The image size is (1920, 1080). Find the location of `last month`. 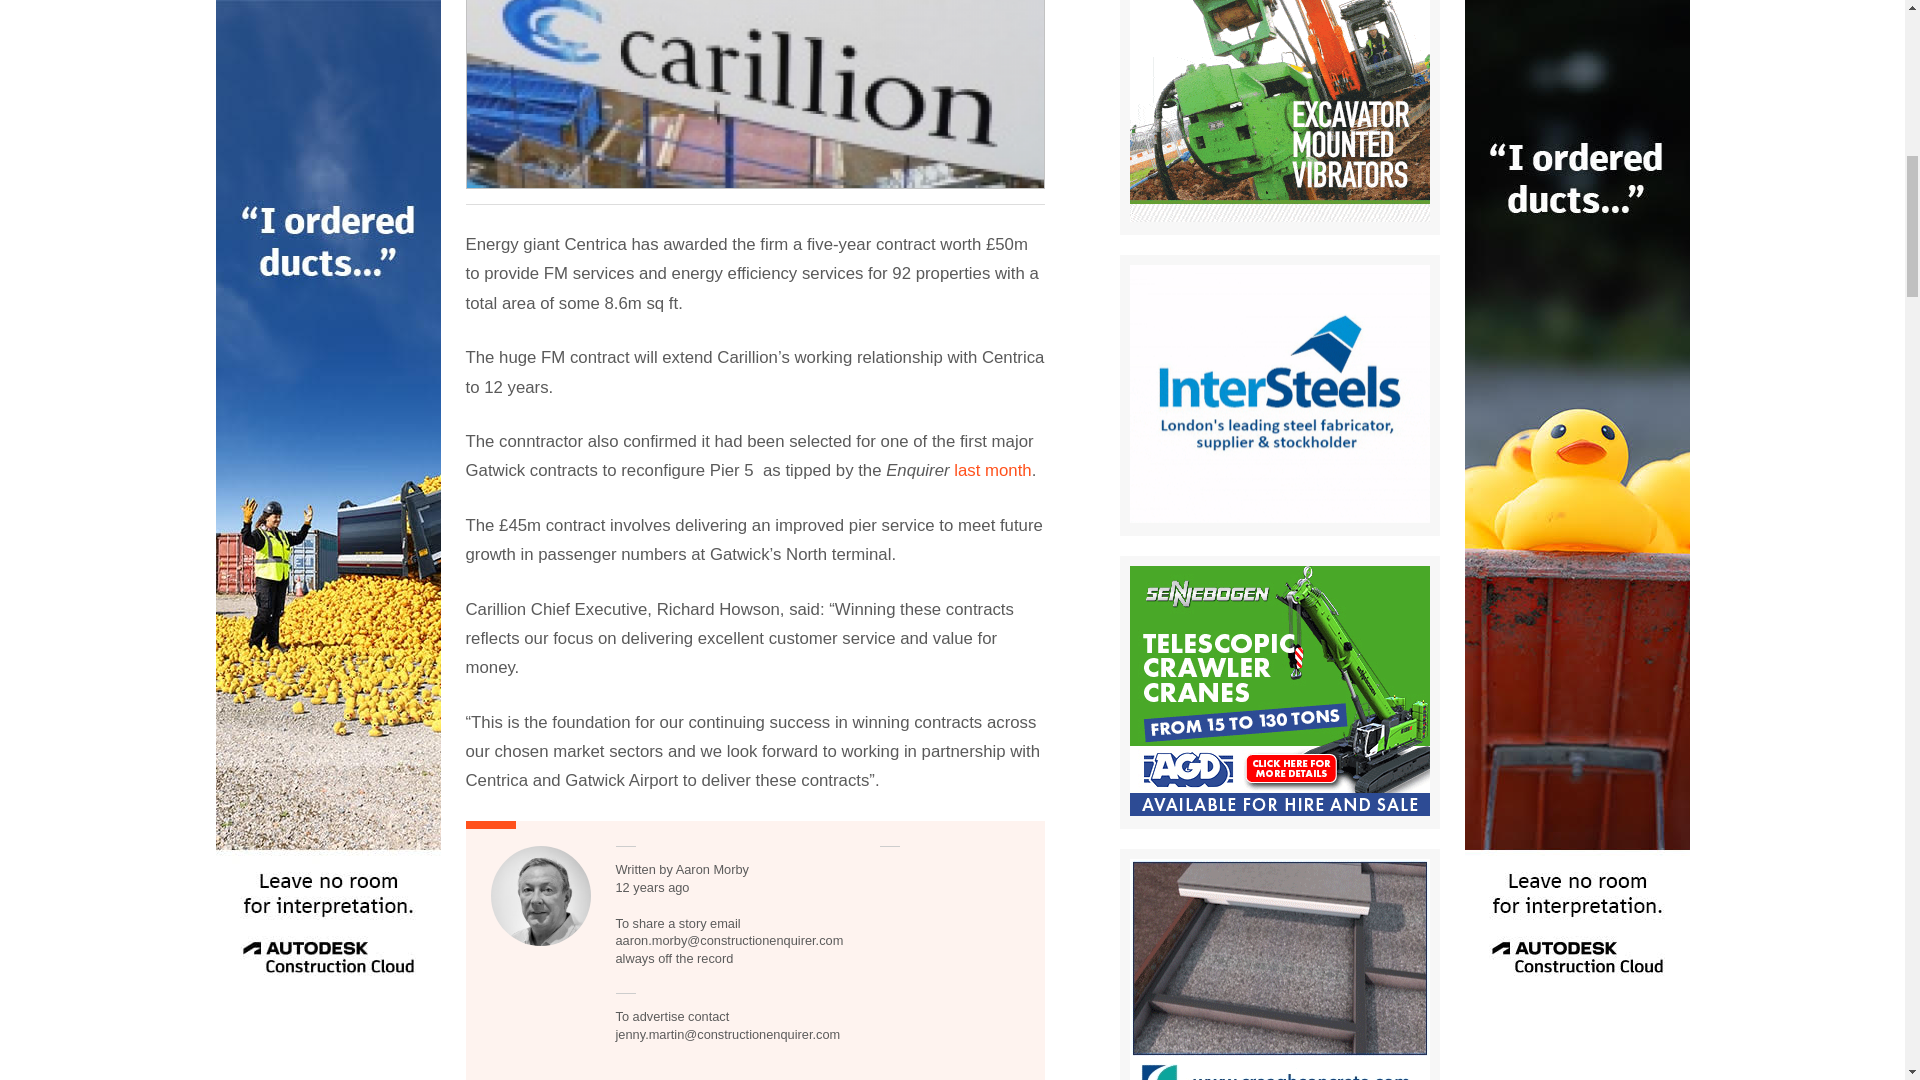

last month is located at coordinates (992, 470).